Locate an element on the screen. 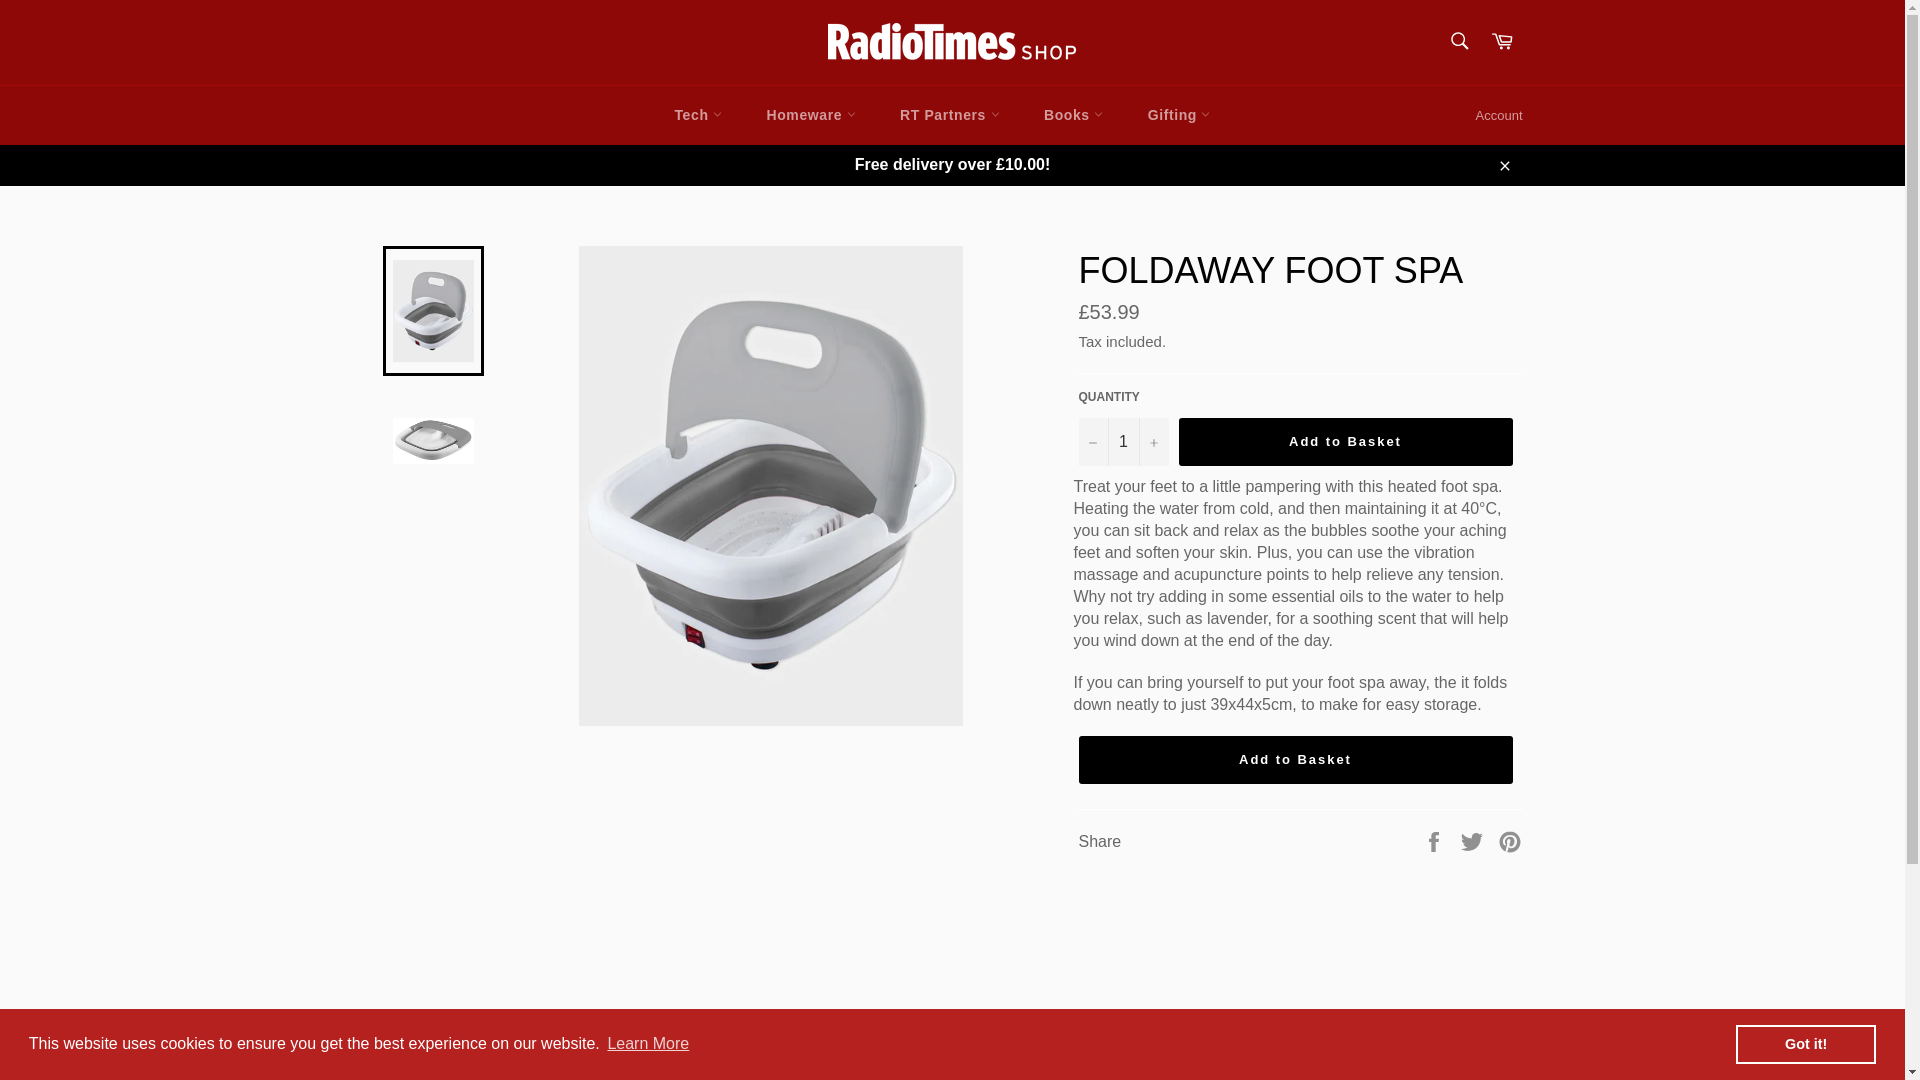  Got it! is located at coordinates (1805, 1043).